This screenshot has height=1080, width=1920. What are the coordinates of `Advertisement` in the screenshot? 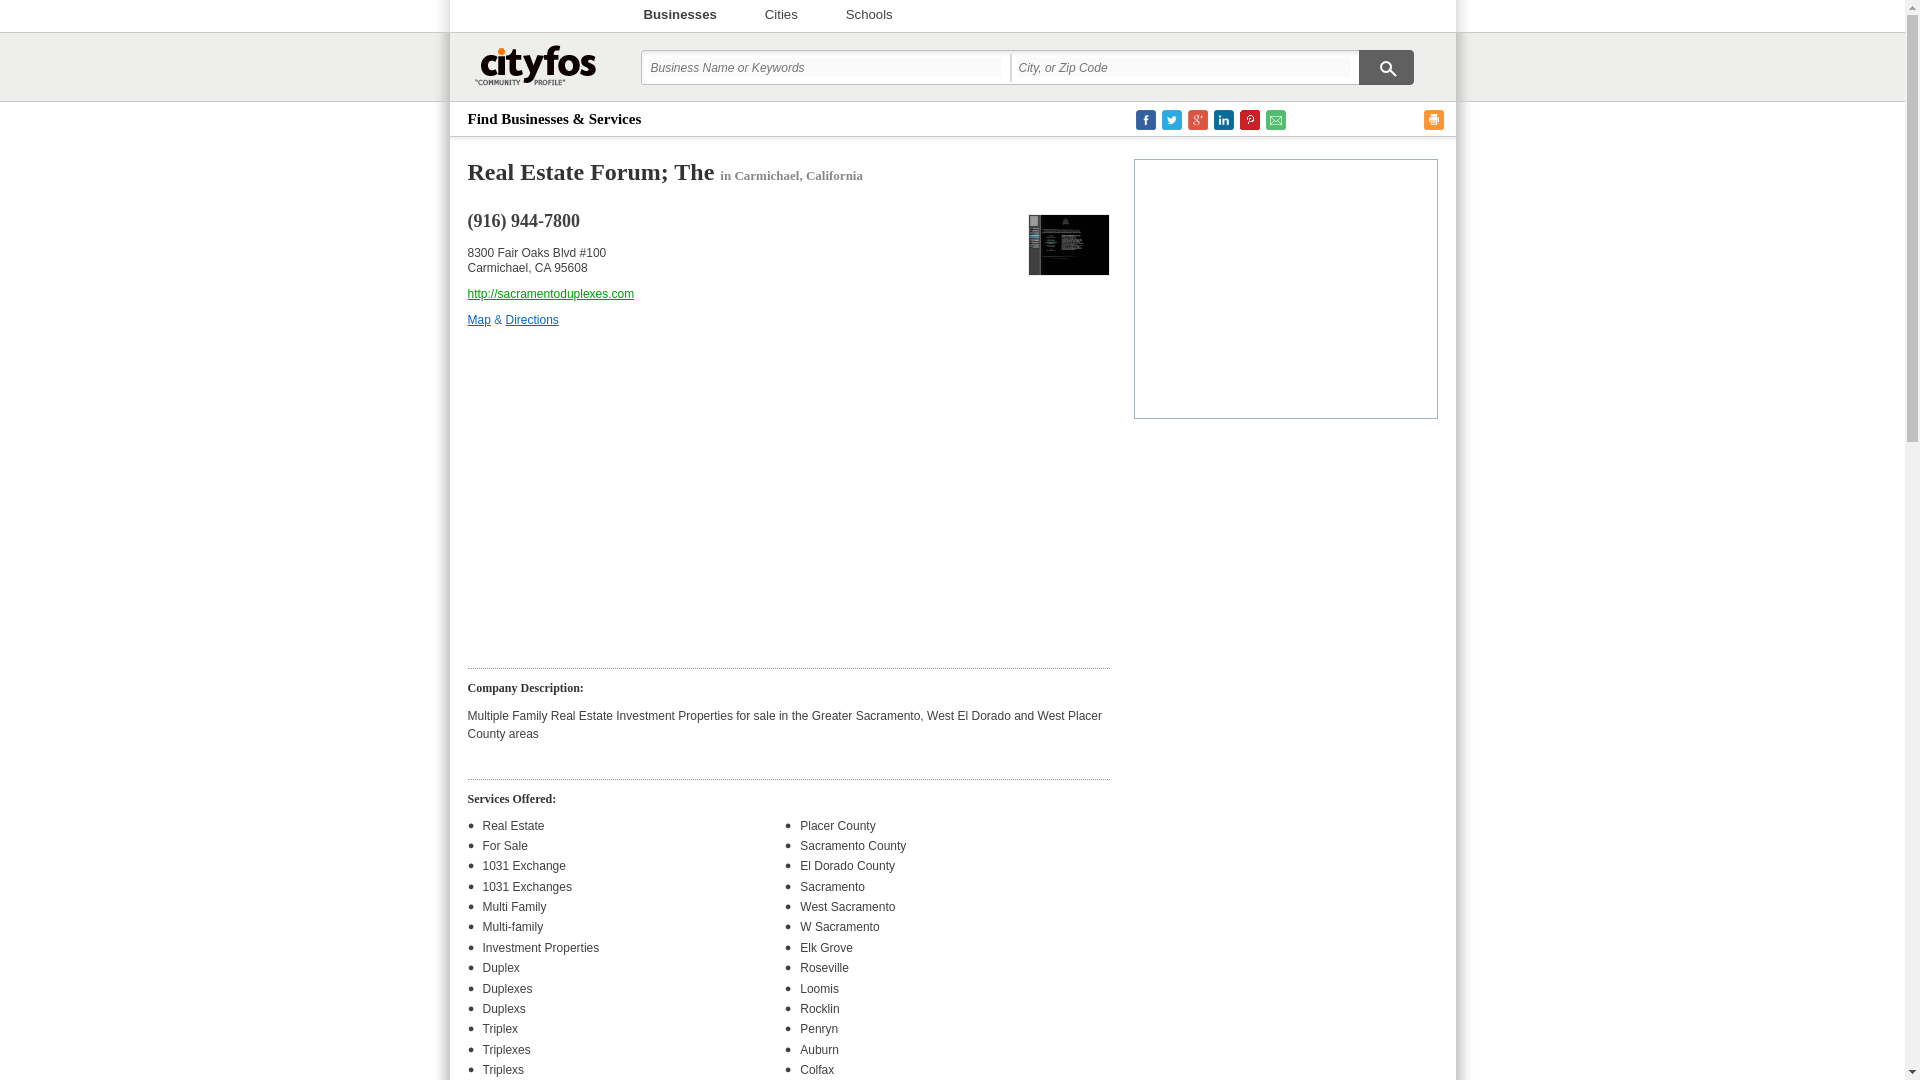 It's located at (1286, 286).